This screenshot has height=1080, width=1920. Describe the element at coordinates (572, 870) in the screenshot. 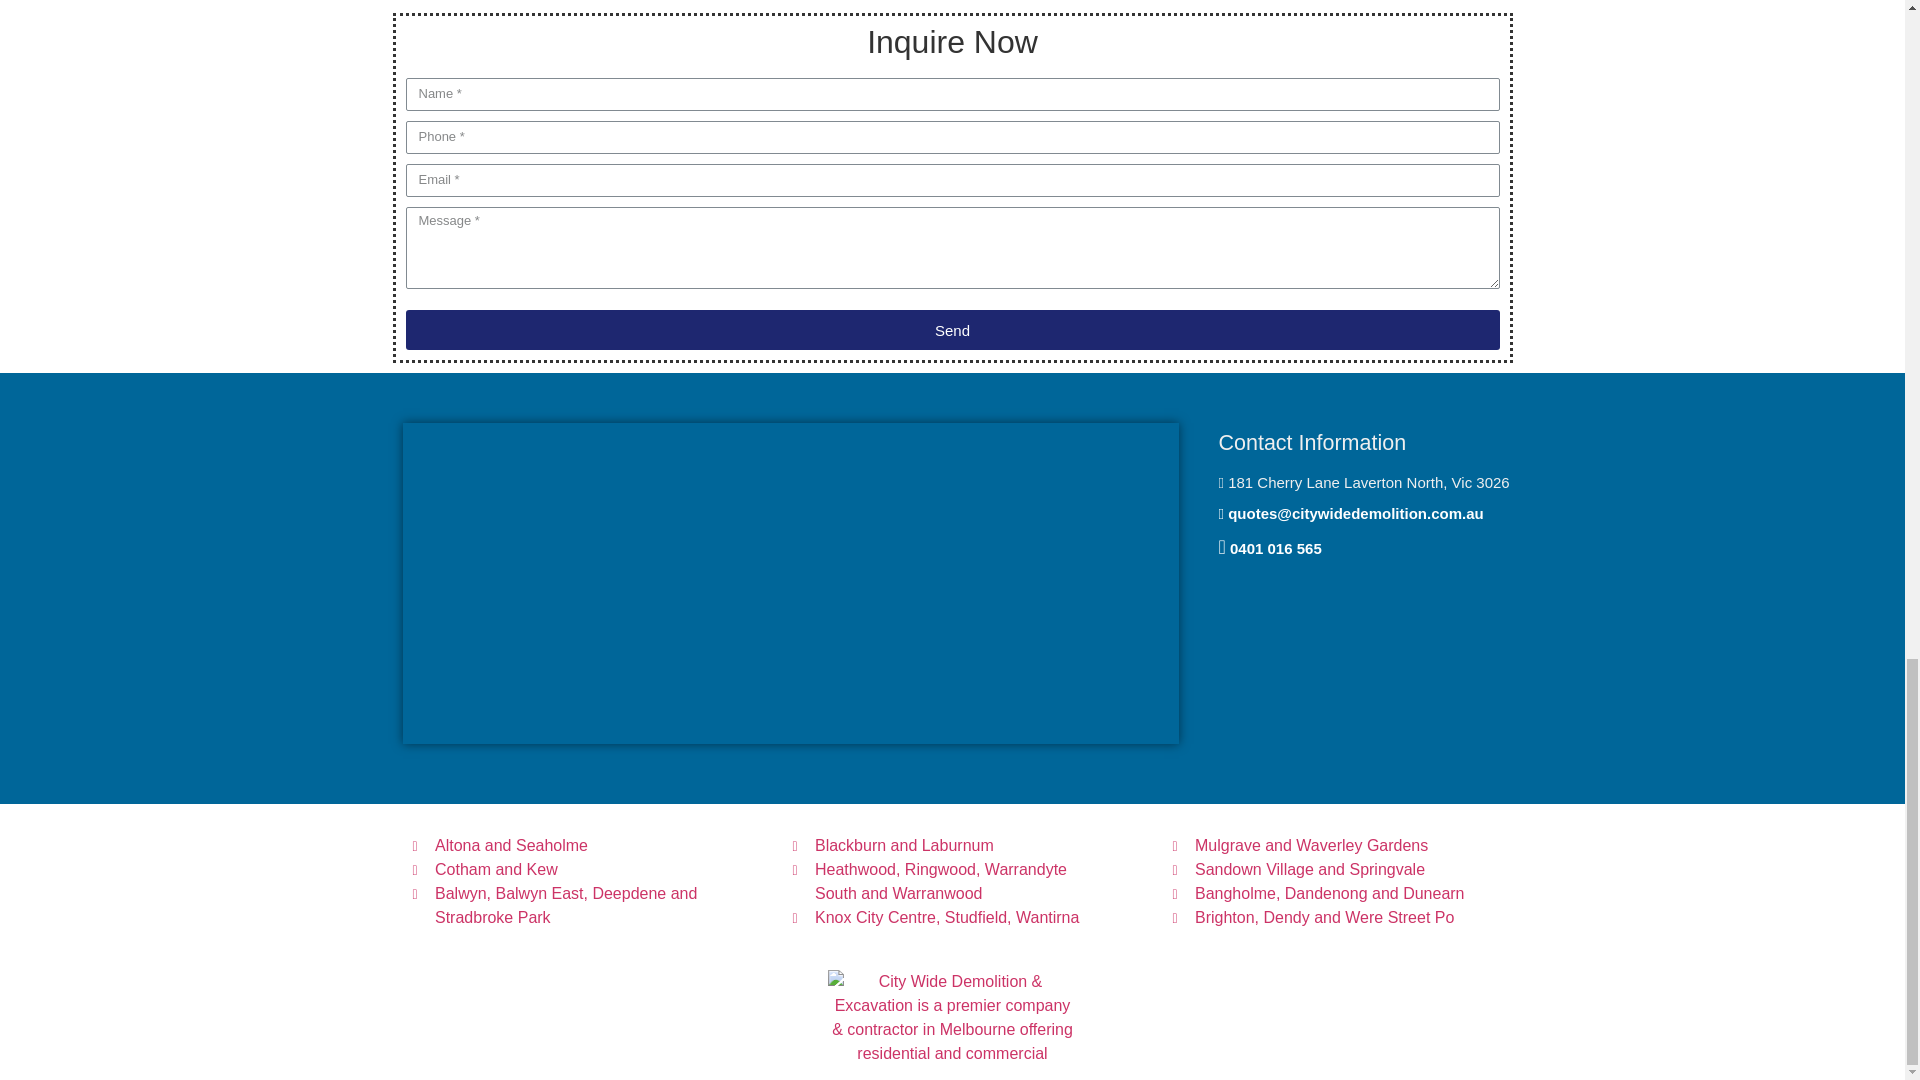

I see `Cotham and Kew` at that location.